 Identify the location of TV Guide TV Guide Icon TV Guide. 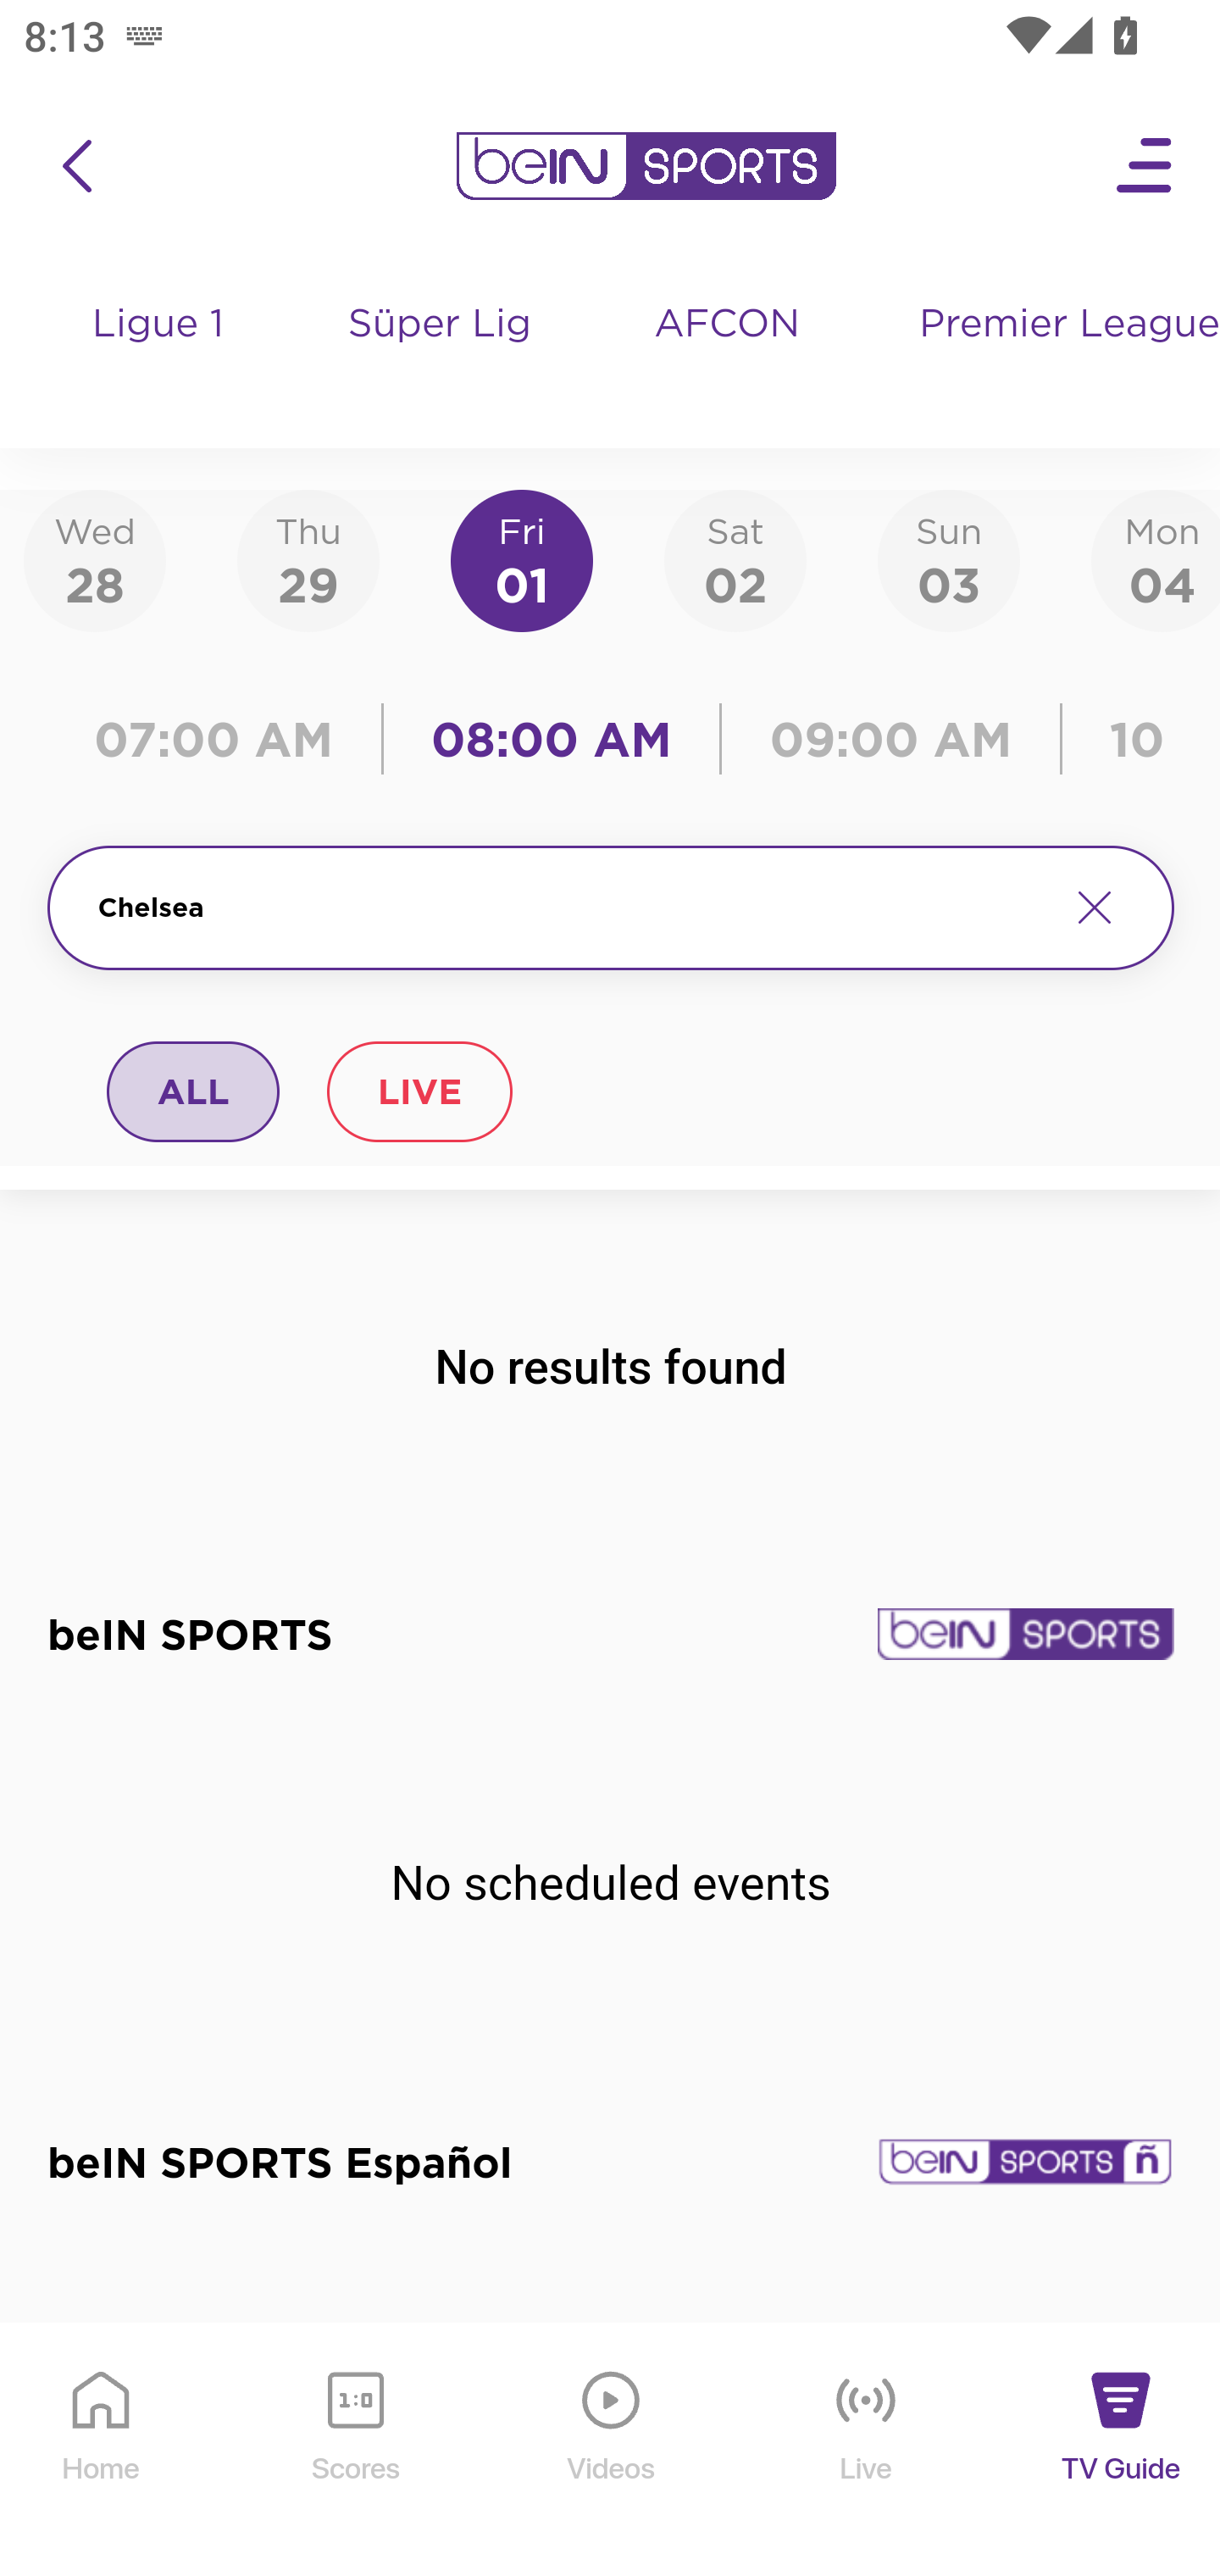
(1122, 2451).